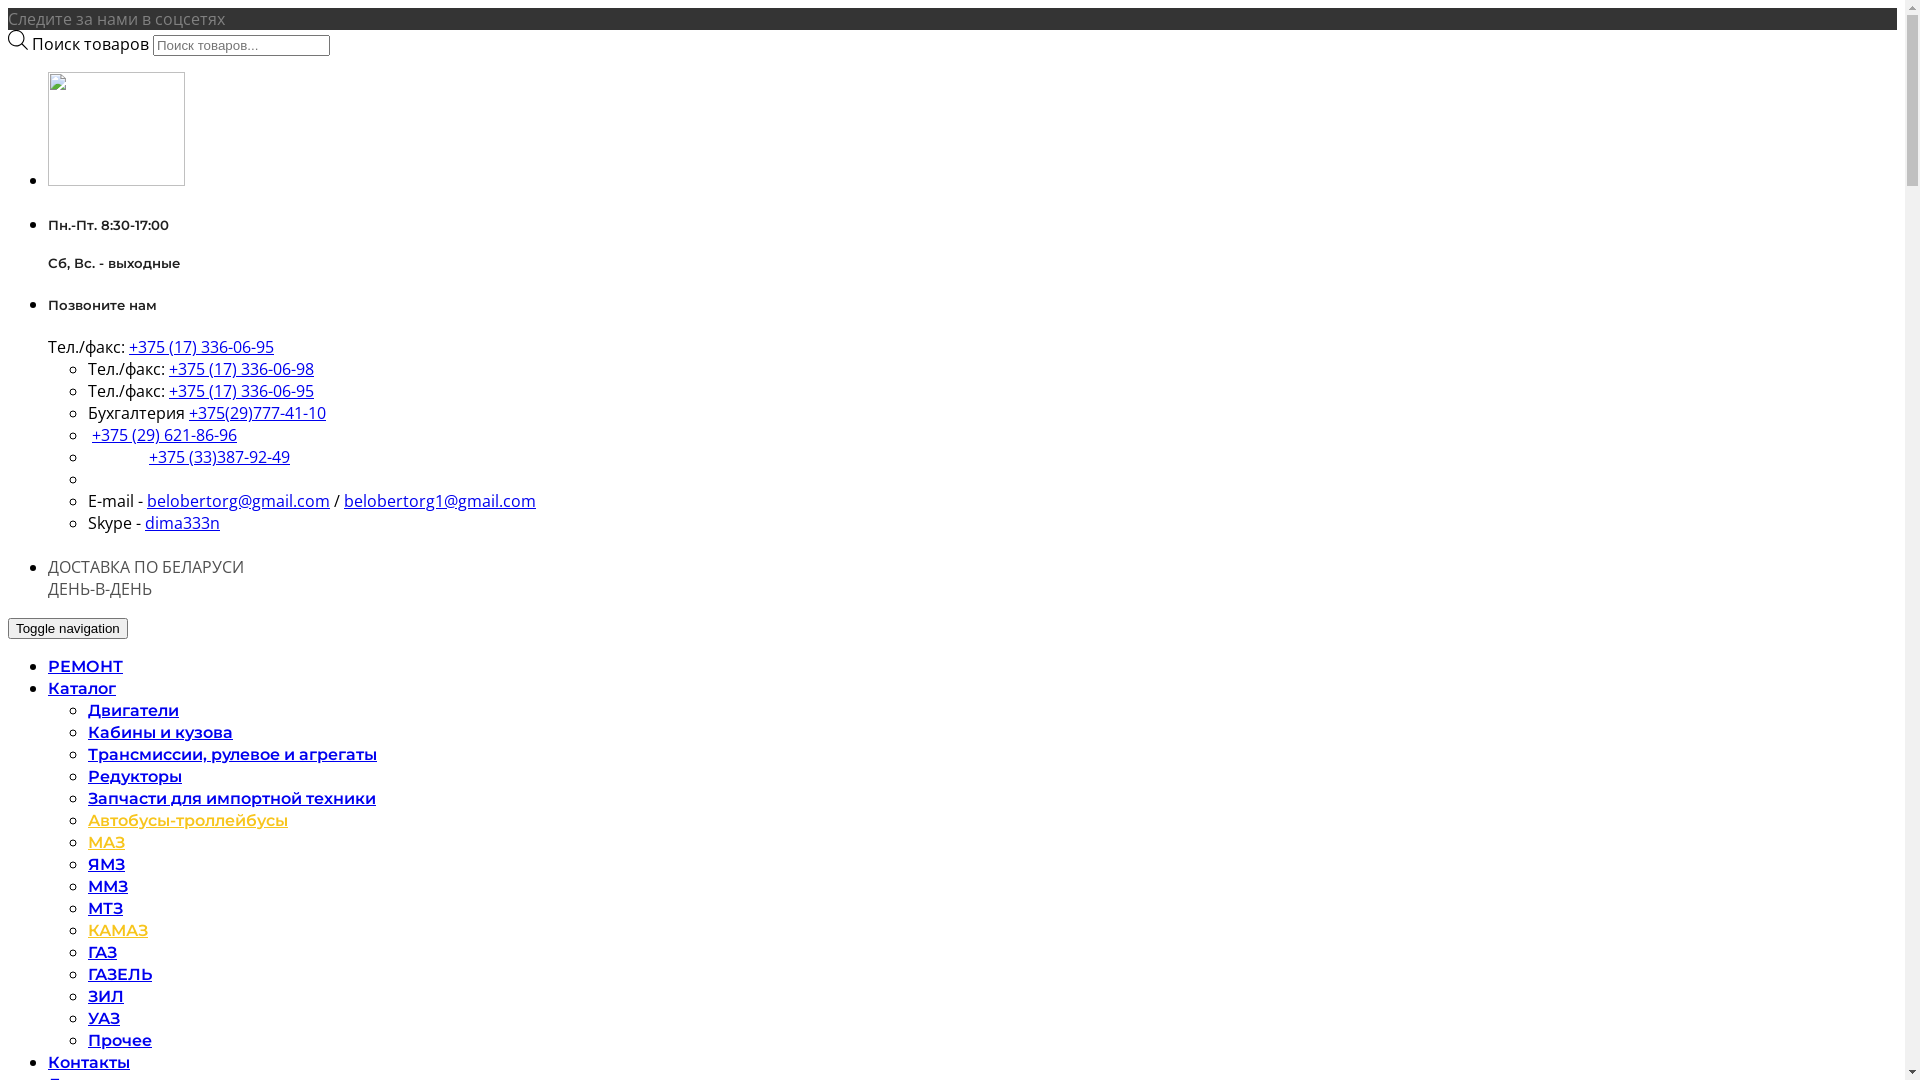 The height and width of the screenshot is (1080, 1920). I want to click on belobertorg@gmail.com, so click(238, 501).